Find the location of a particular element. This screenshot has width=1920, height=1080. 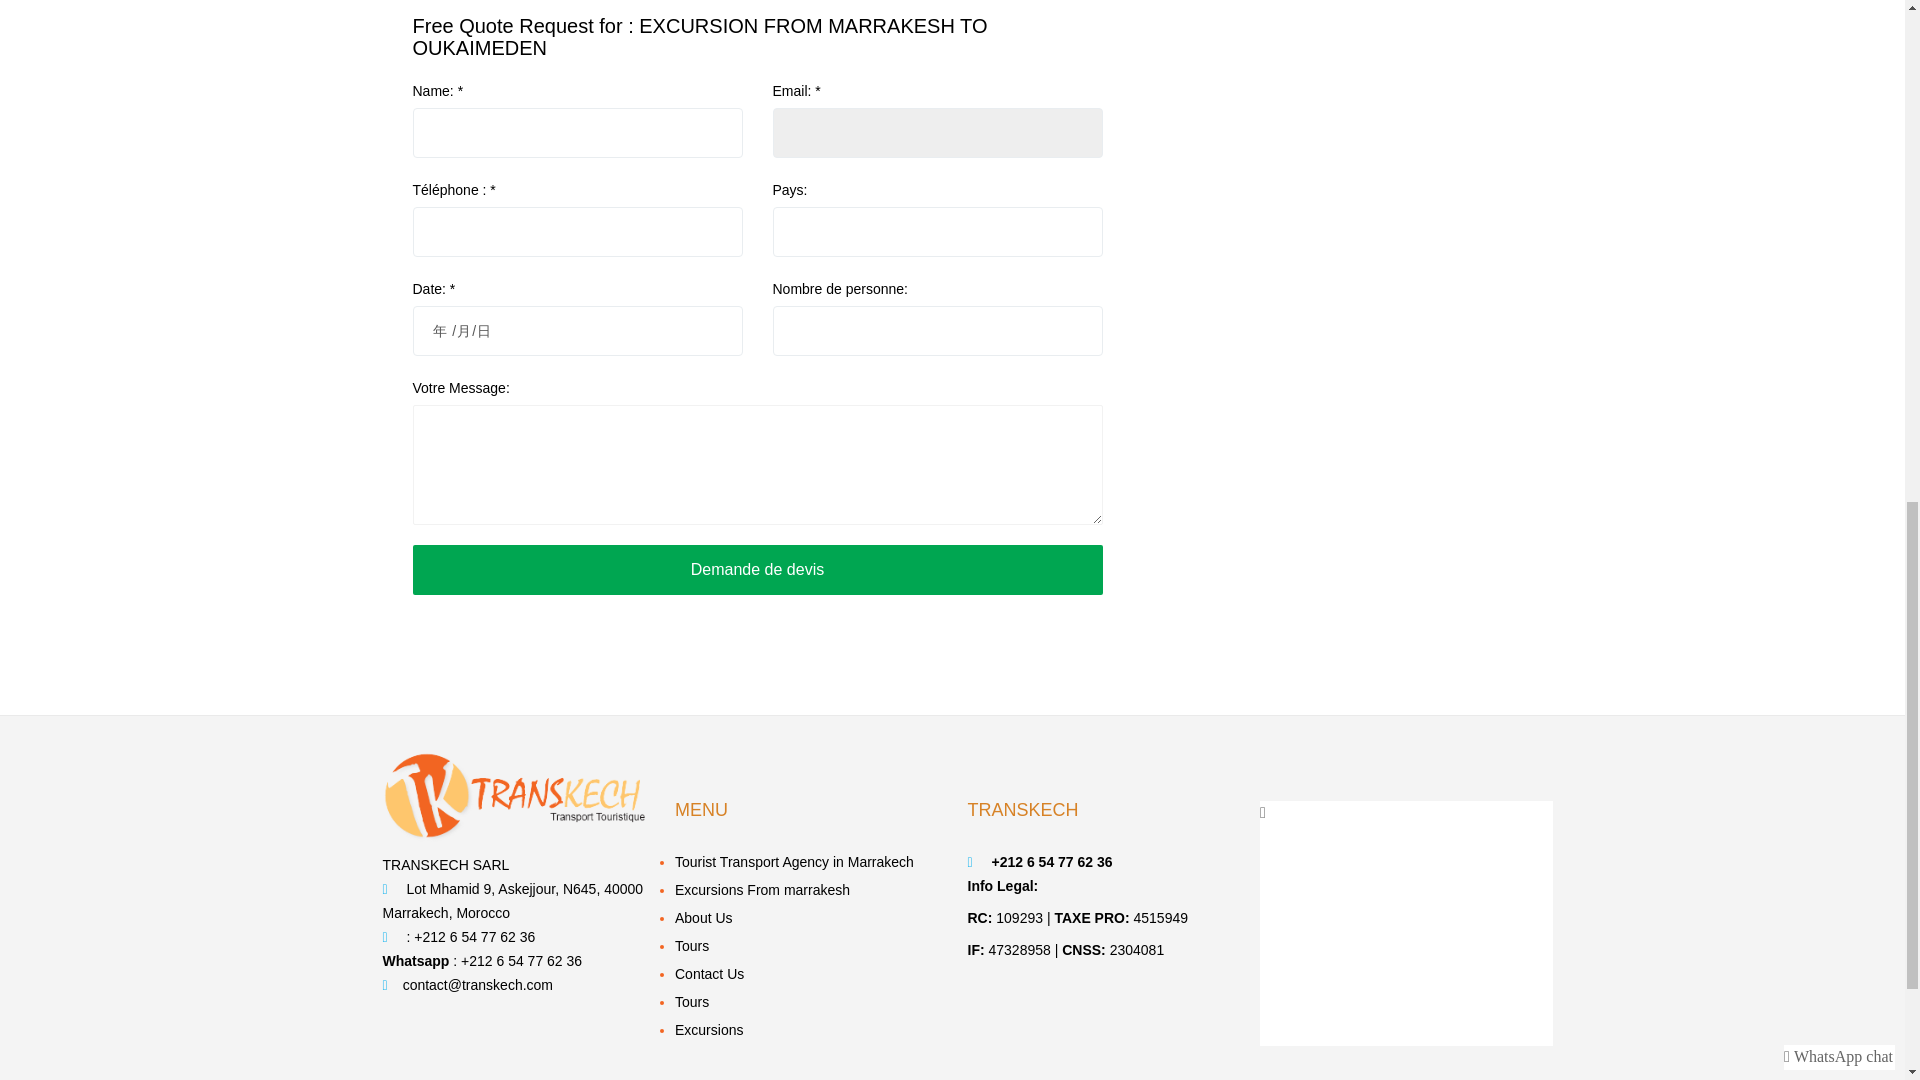

Demande de devis is located at coordinates (757, 570).